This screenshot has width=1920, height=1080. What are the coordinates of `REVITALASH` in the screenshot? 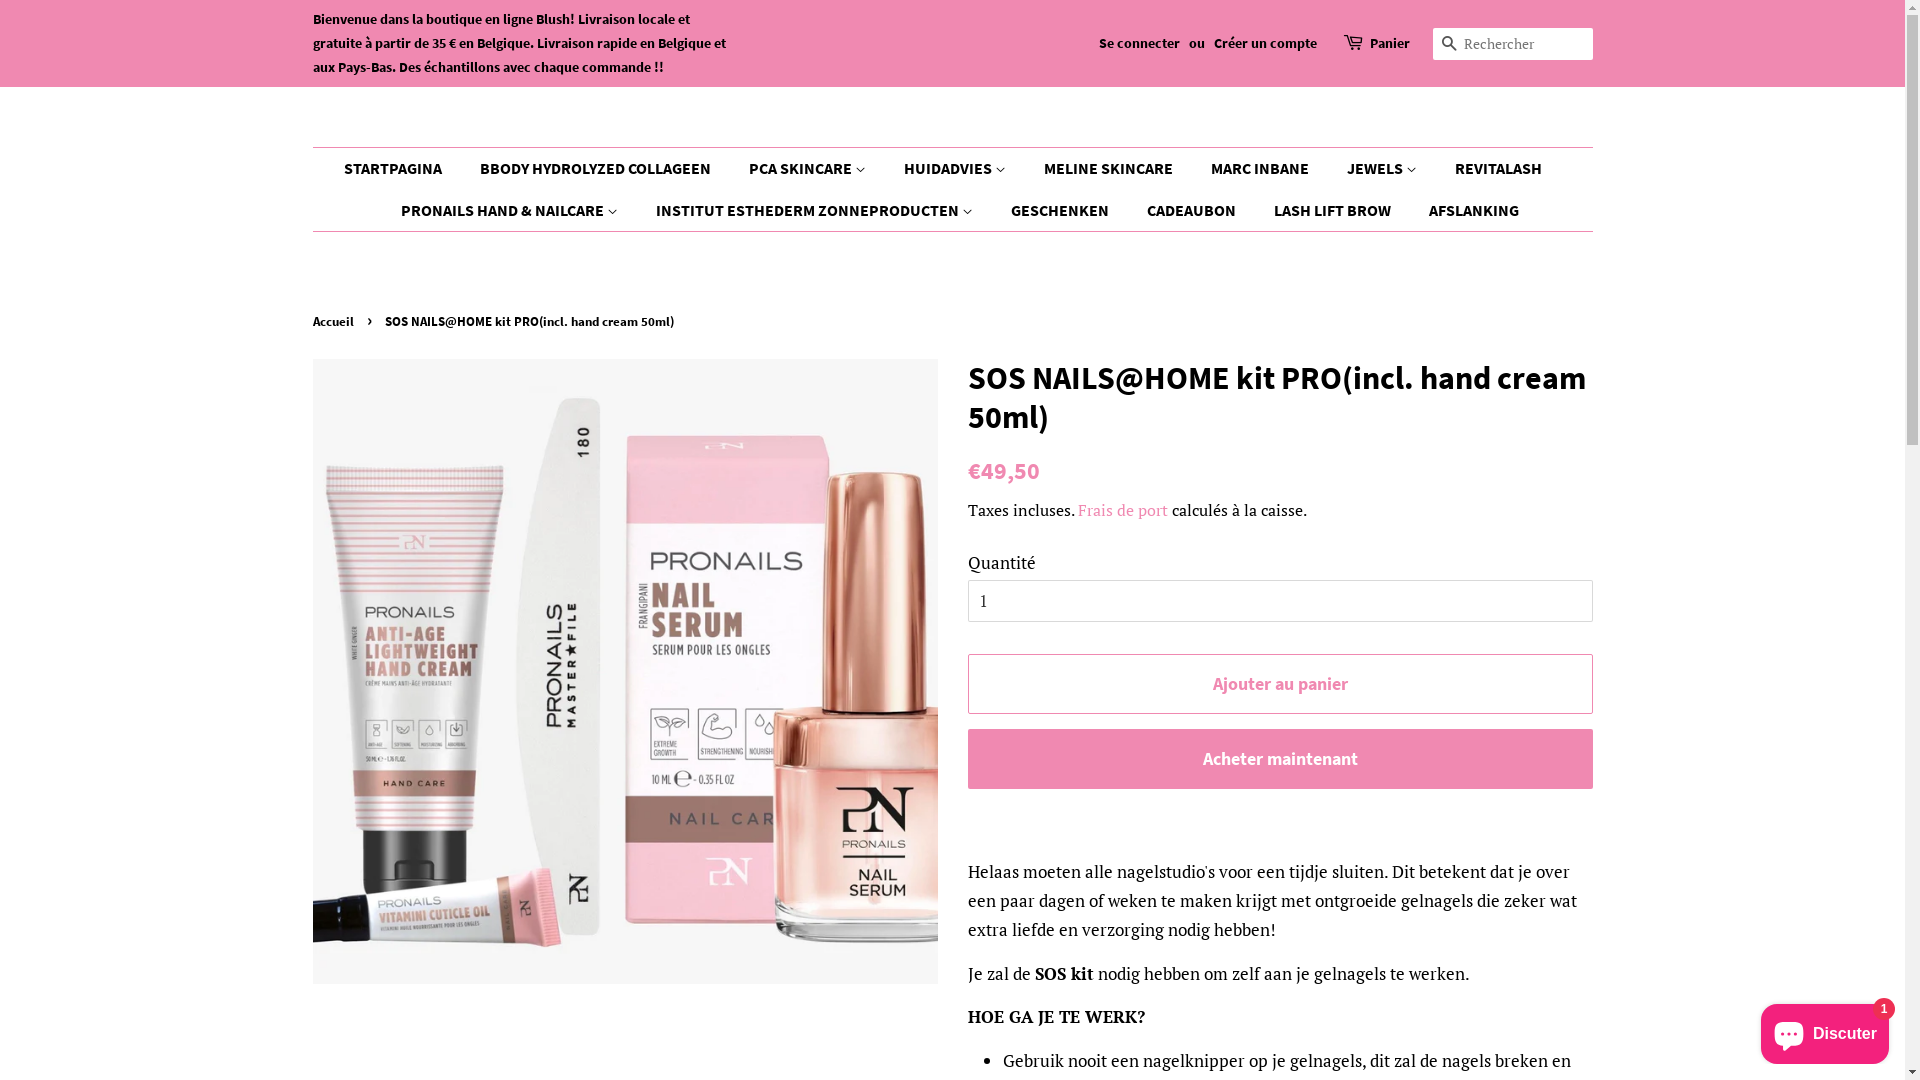 It's located at (1501, 168).